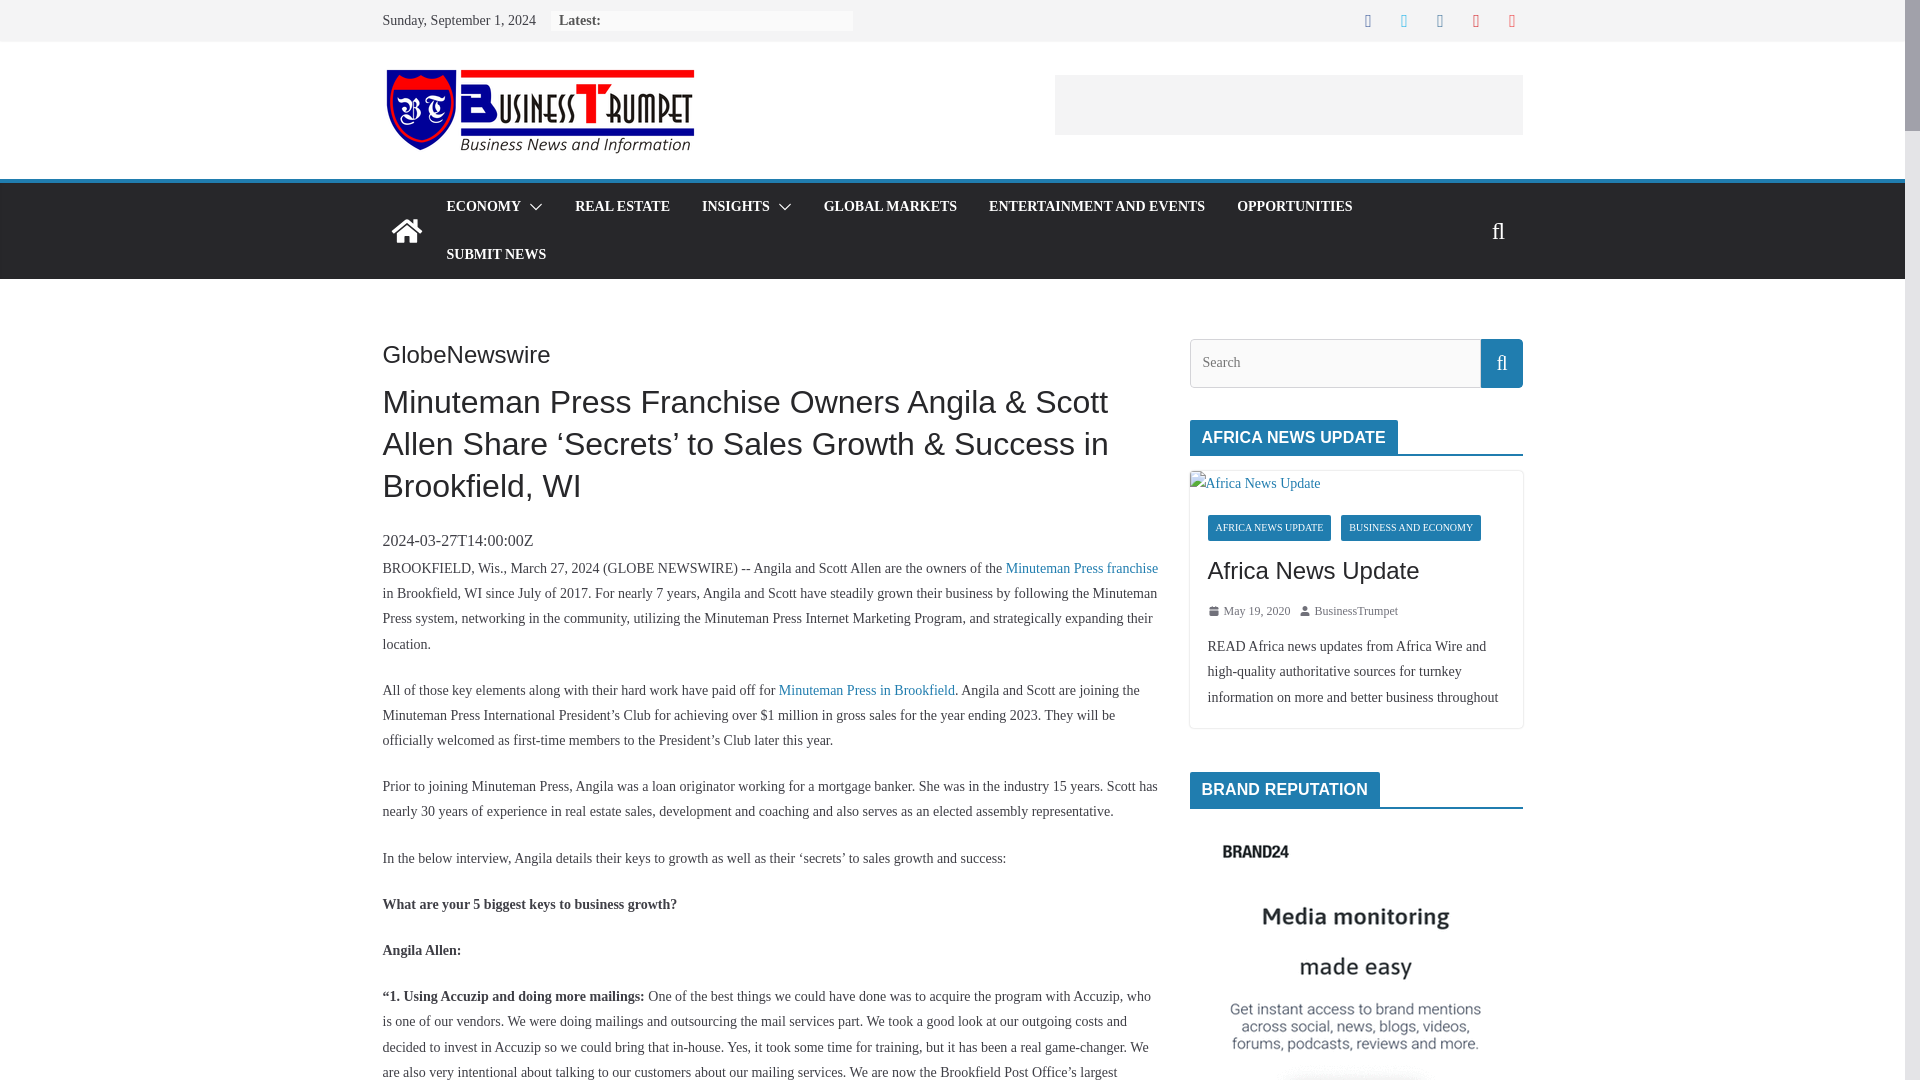 The width and height of the screenshot is (1920, 1080). I want to click on SUBMIT NEWS, so click(495, 254).